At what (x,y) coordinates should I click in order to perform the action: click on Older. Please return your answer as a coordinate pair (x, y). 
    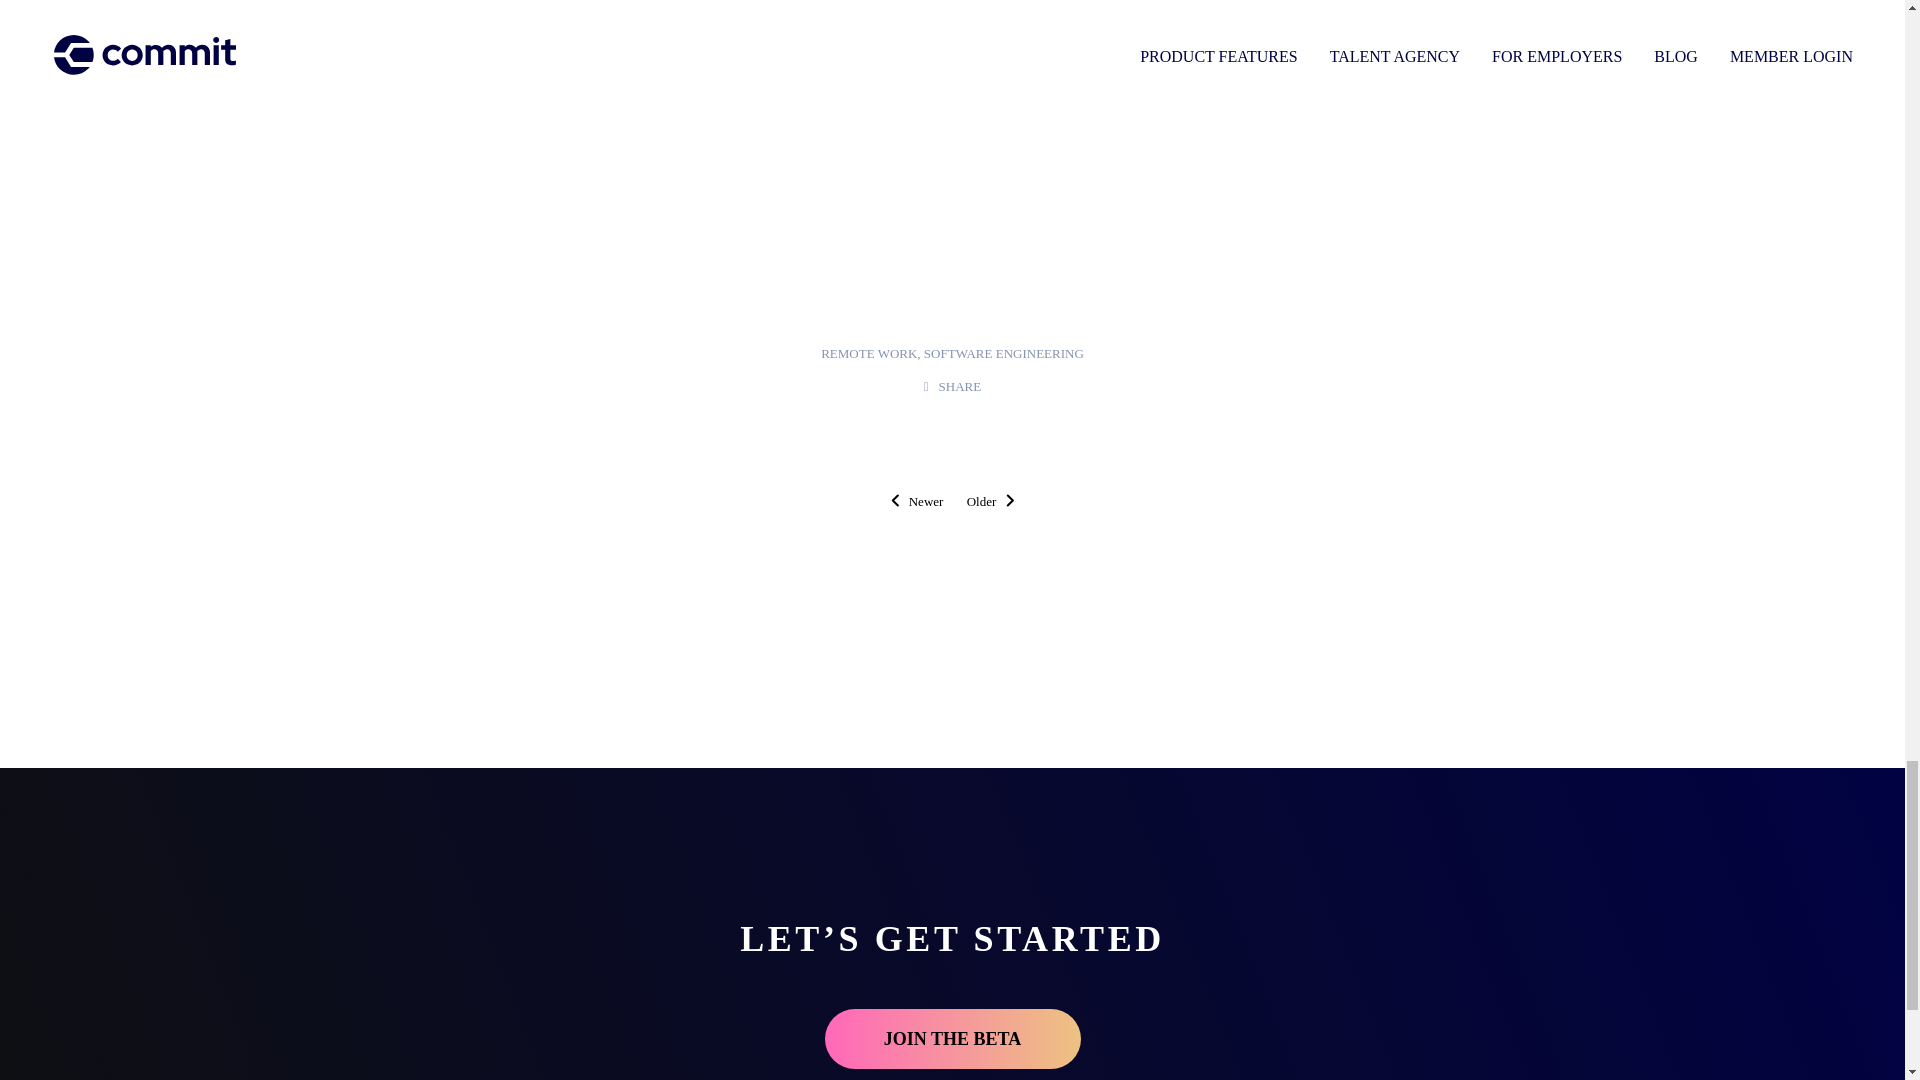
    Looking at the image, I should click on (991, 500).